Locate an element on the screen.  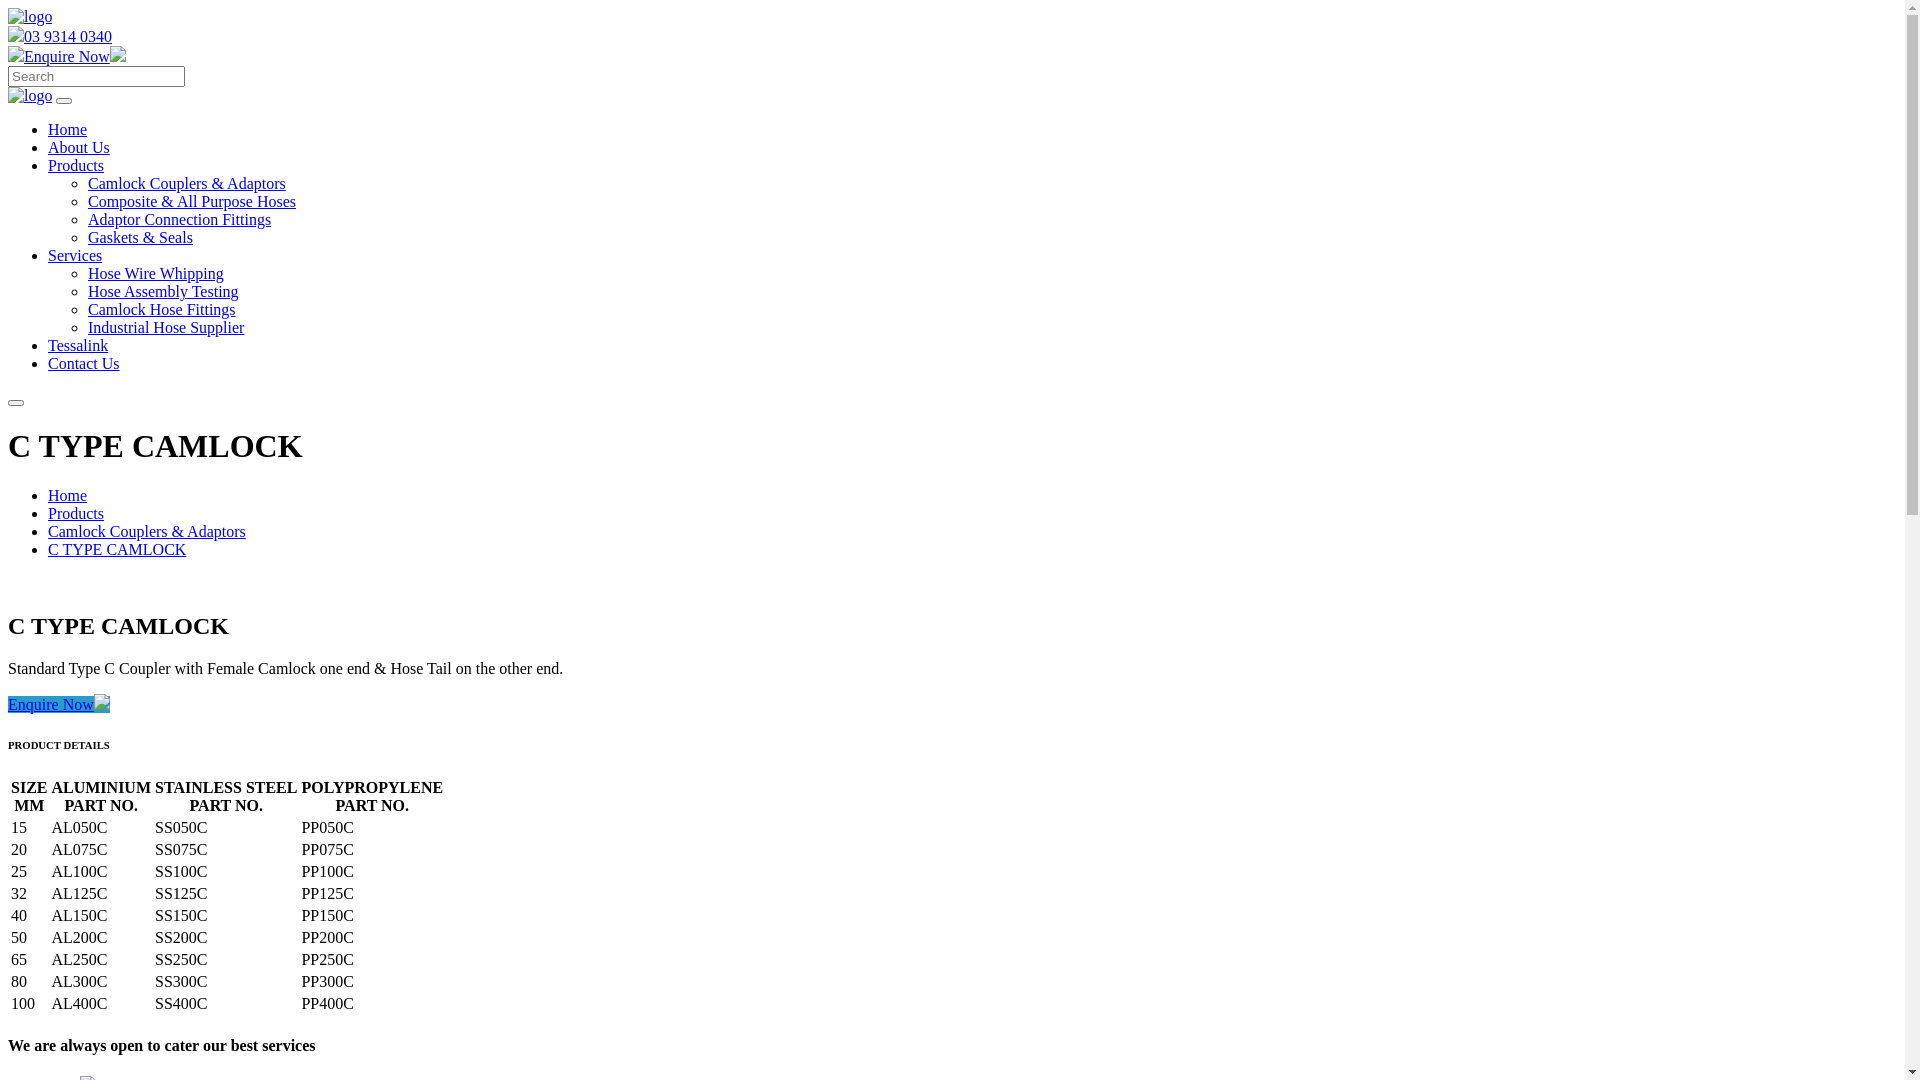
Services is located at coordinates (75, 256).